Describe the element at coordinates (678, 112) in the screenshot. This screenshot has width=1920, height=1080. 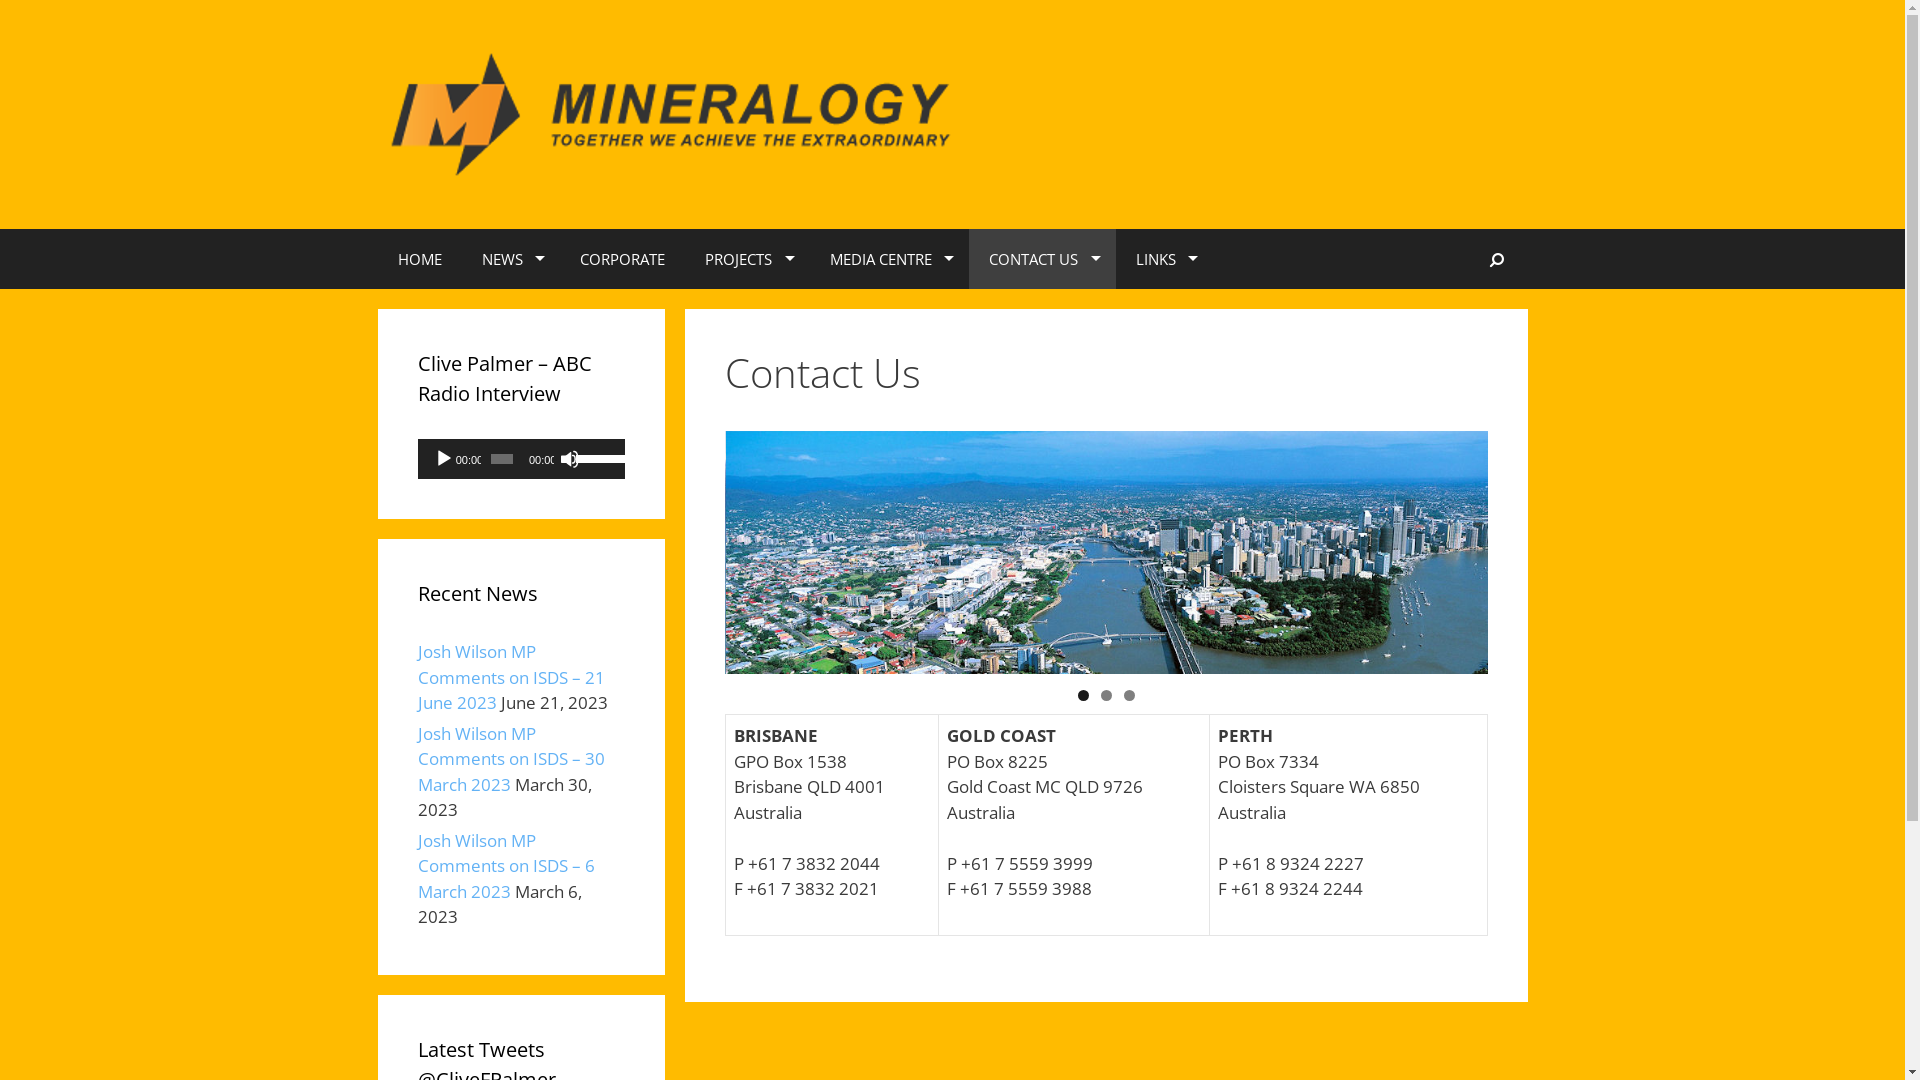
I see `Mineralogy` at that location.